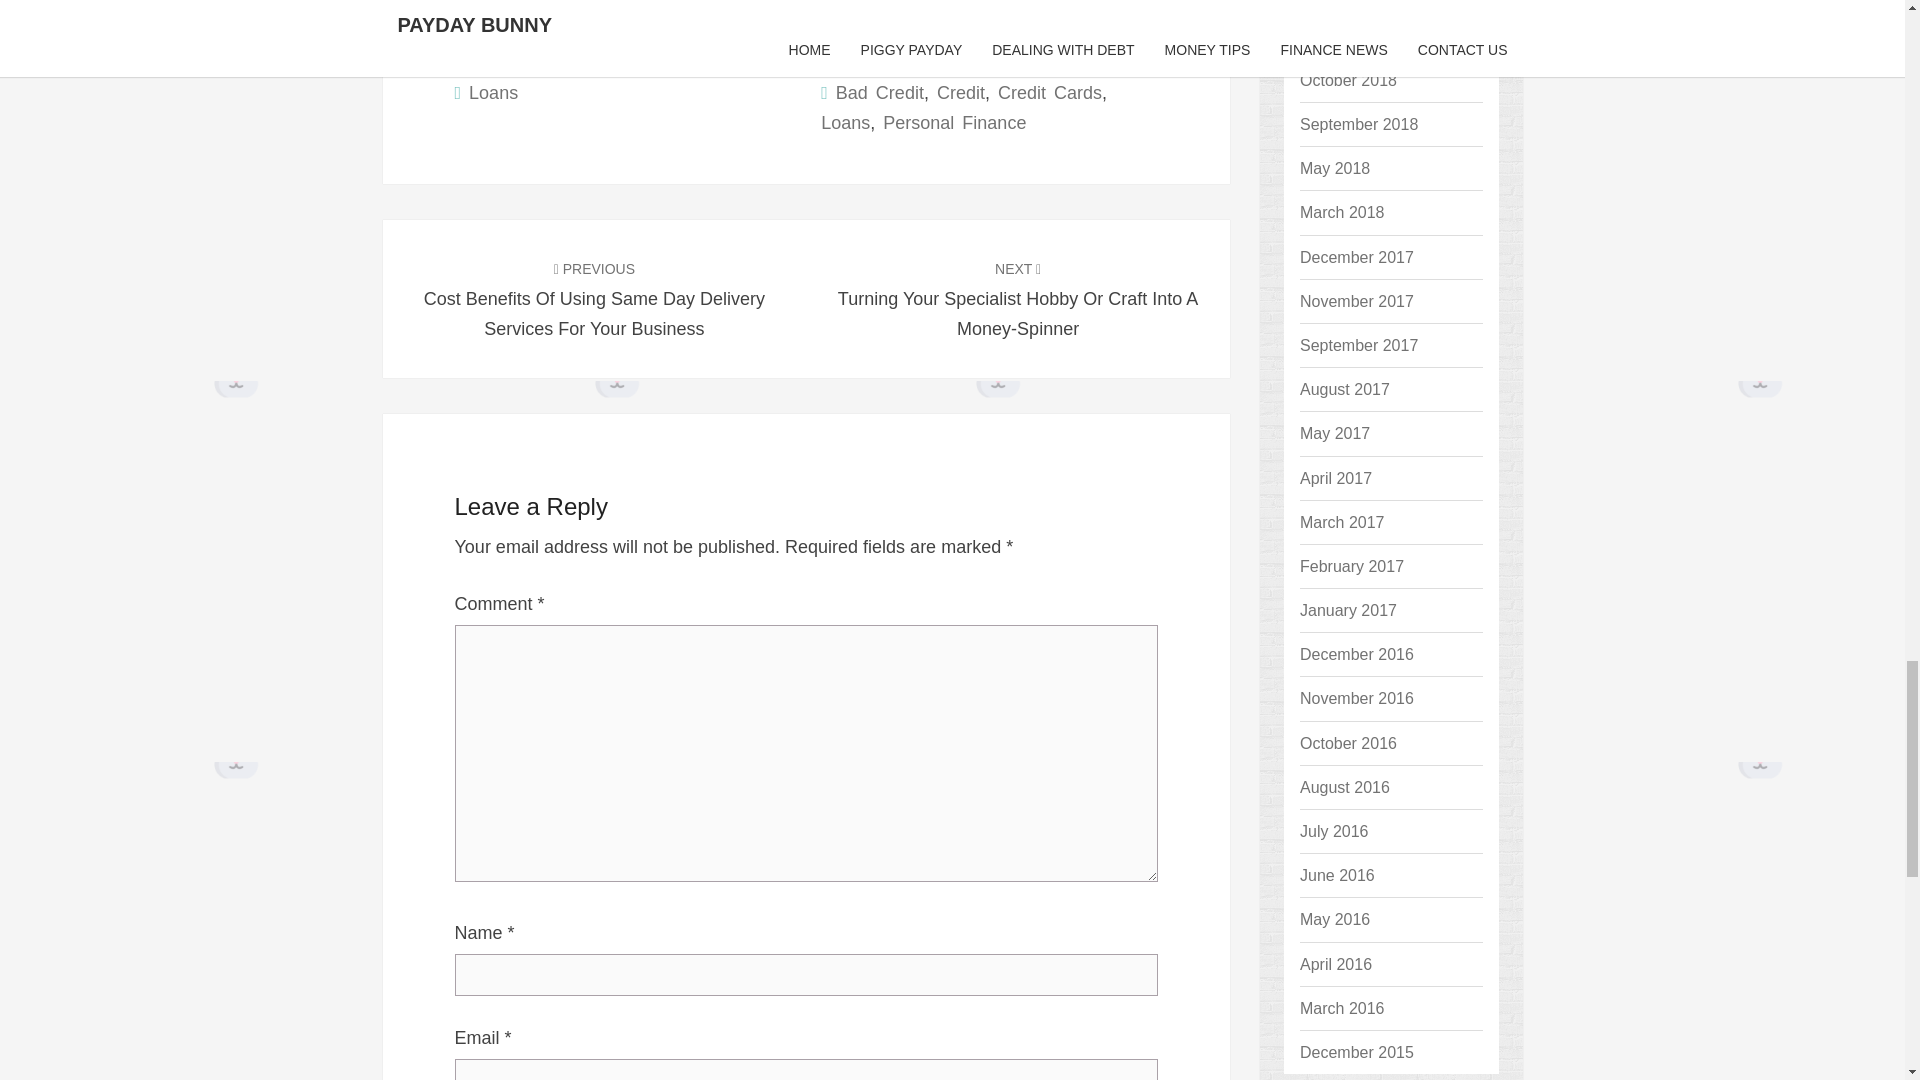 Image resolution: width=1920 pixels, height=1080 pixels. What do you see at coordinates (960, 92) in the screenshot?
I see `Credit` at bounding box center [960, 92].